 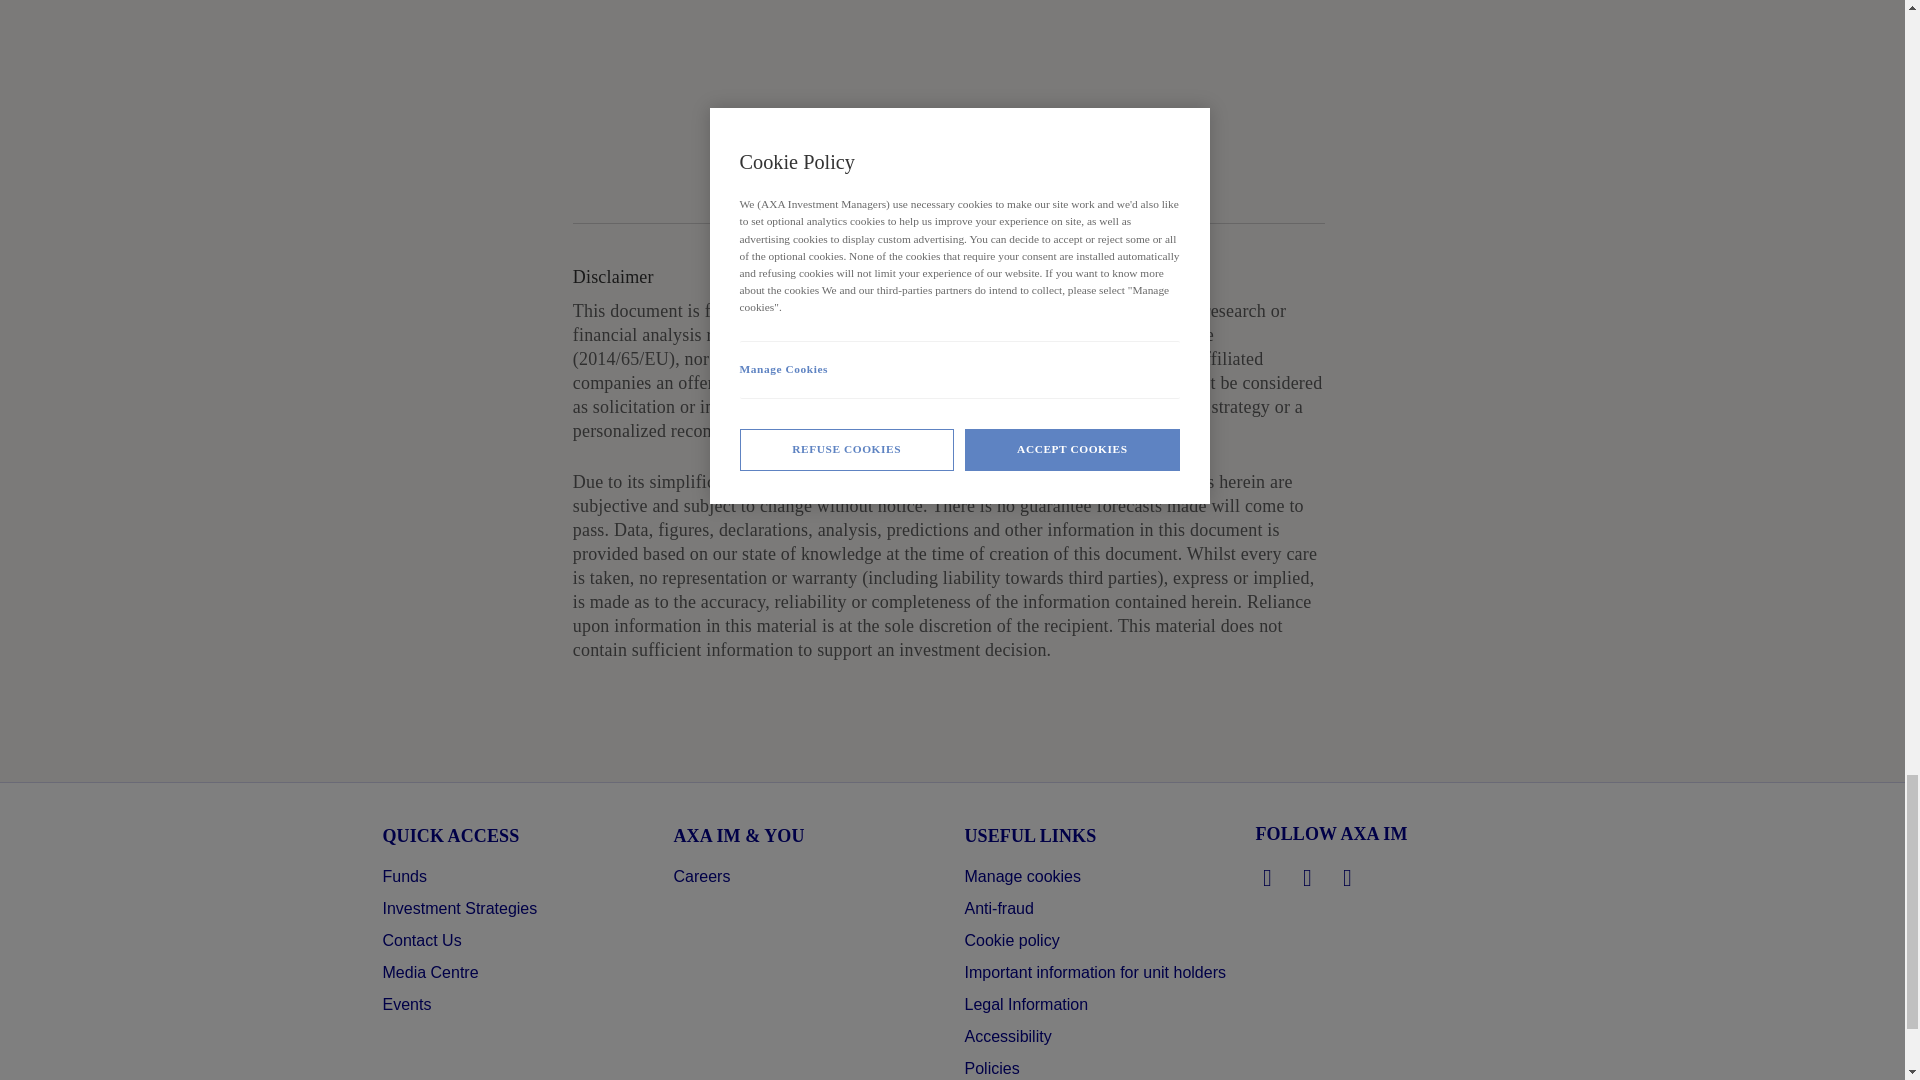 What do you see at coordinates (1268, 878) in the screenshot?
I see `Follow us on LinkedIn - New window` at bounding box center [1268, 878].